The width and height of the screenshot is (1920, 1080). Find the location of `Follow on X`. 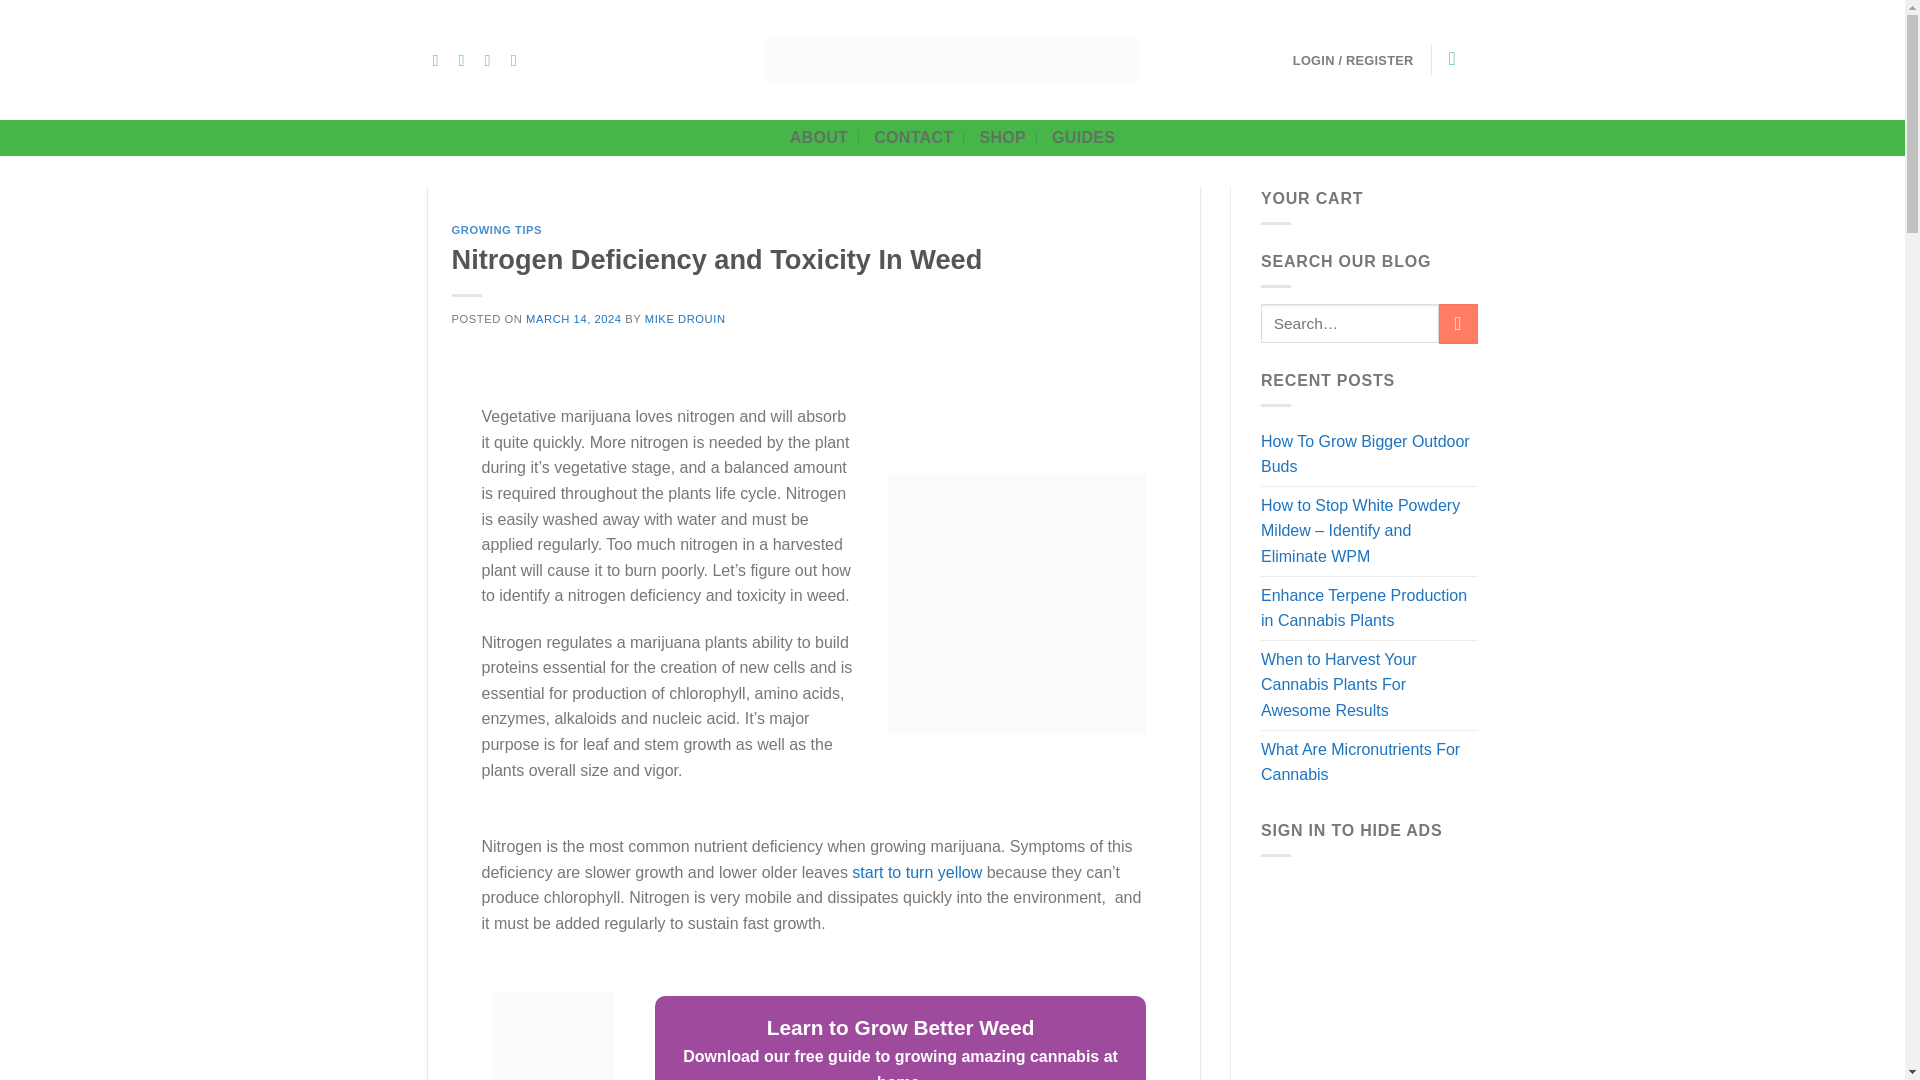

Follow on X is located at coordinates (493, 60).